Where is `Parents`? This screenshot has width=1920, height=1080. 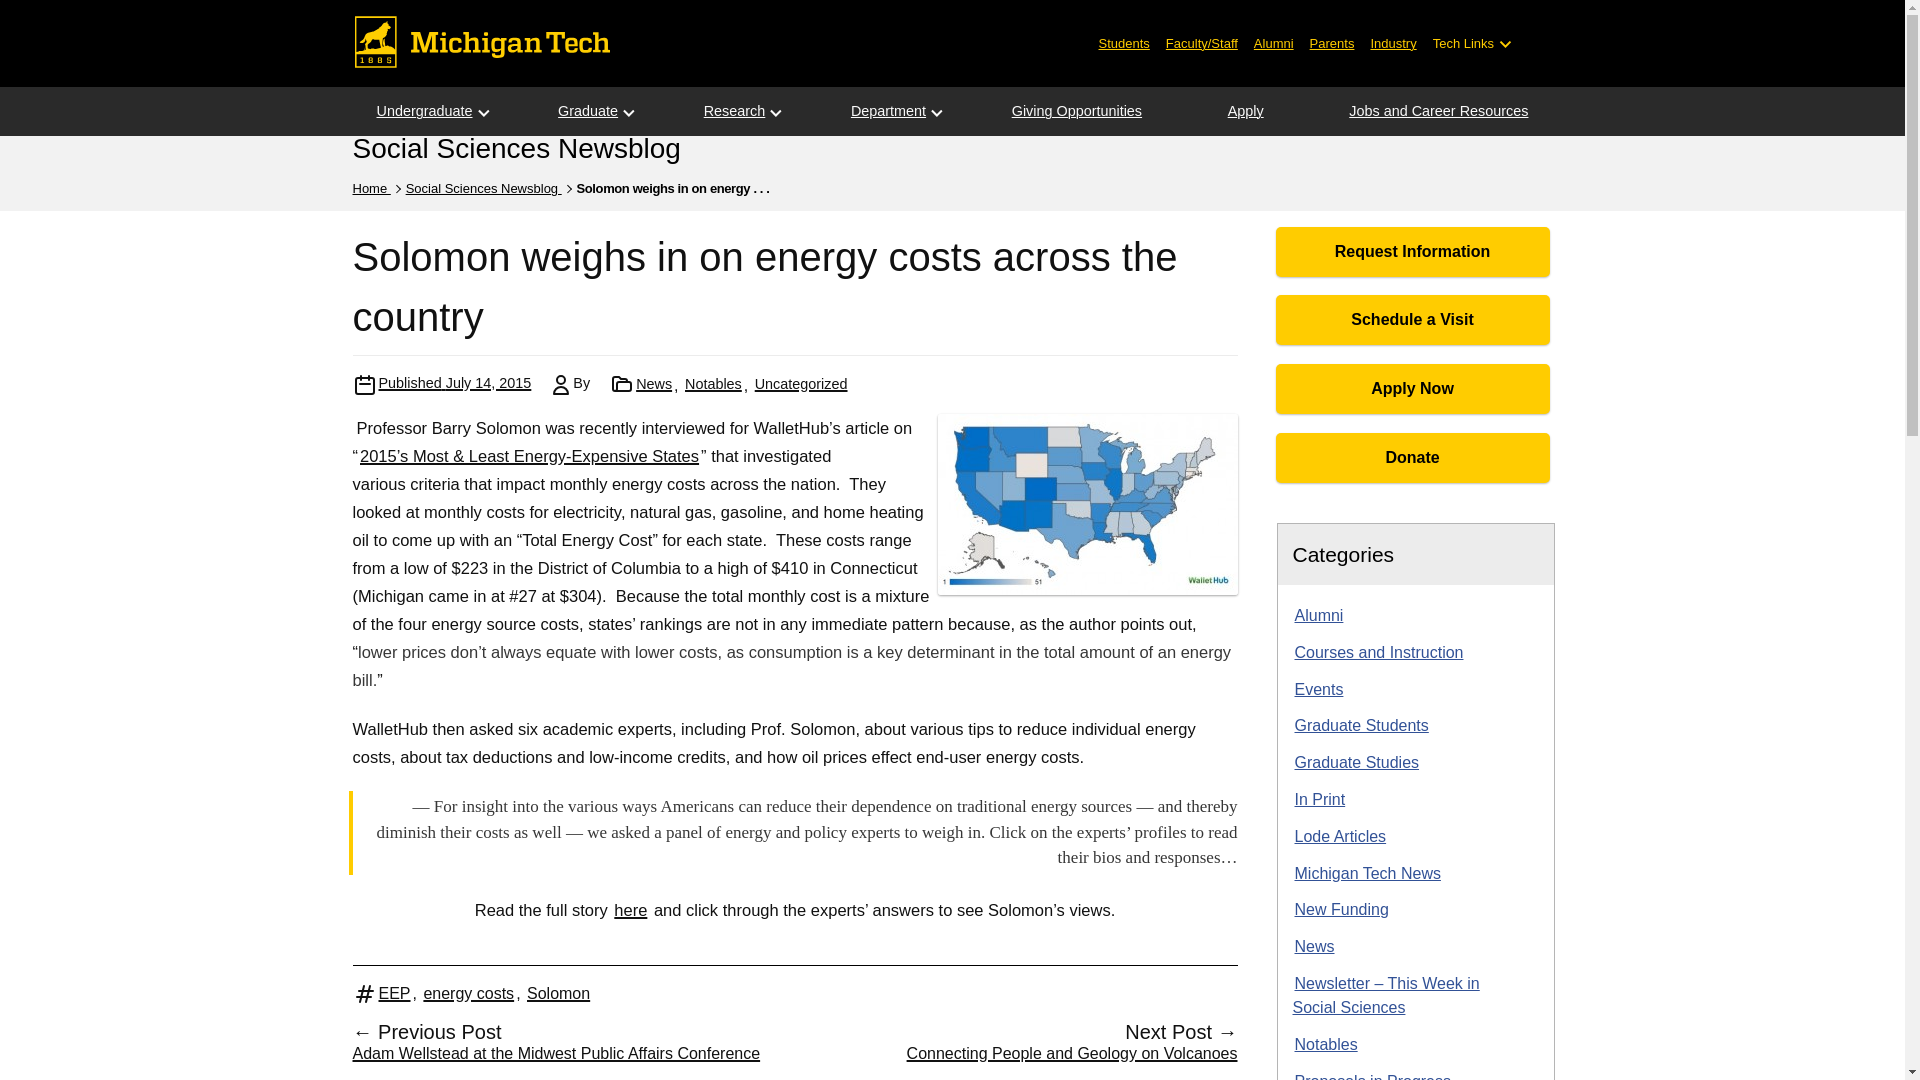 Parents is located at coordinates (1332, 42).